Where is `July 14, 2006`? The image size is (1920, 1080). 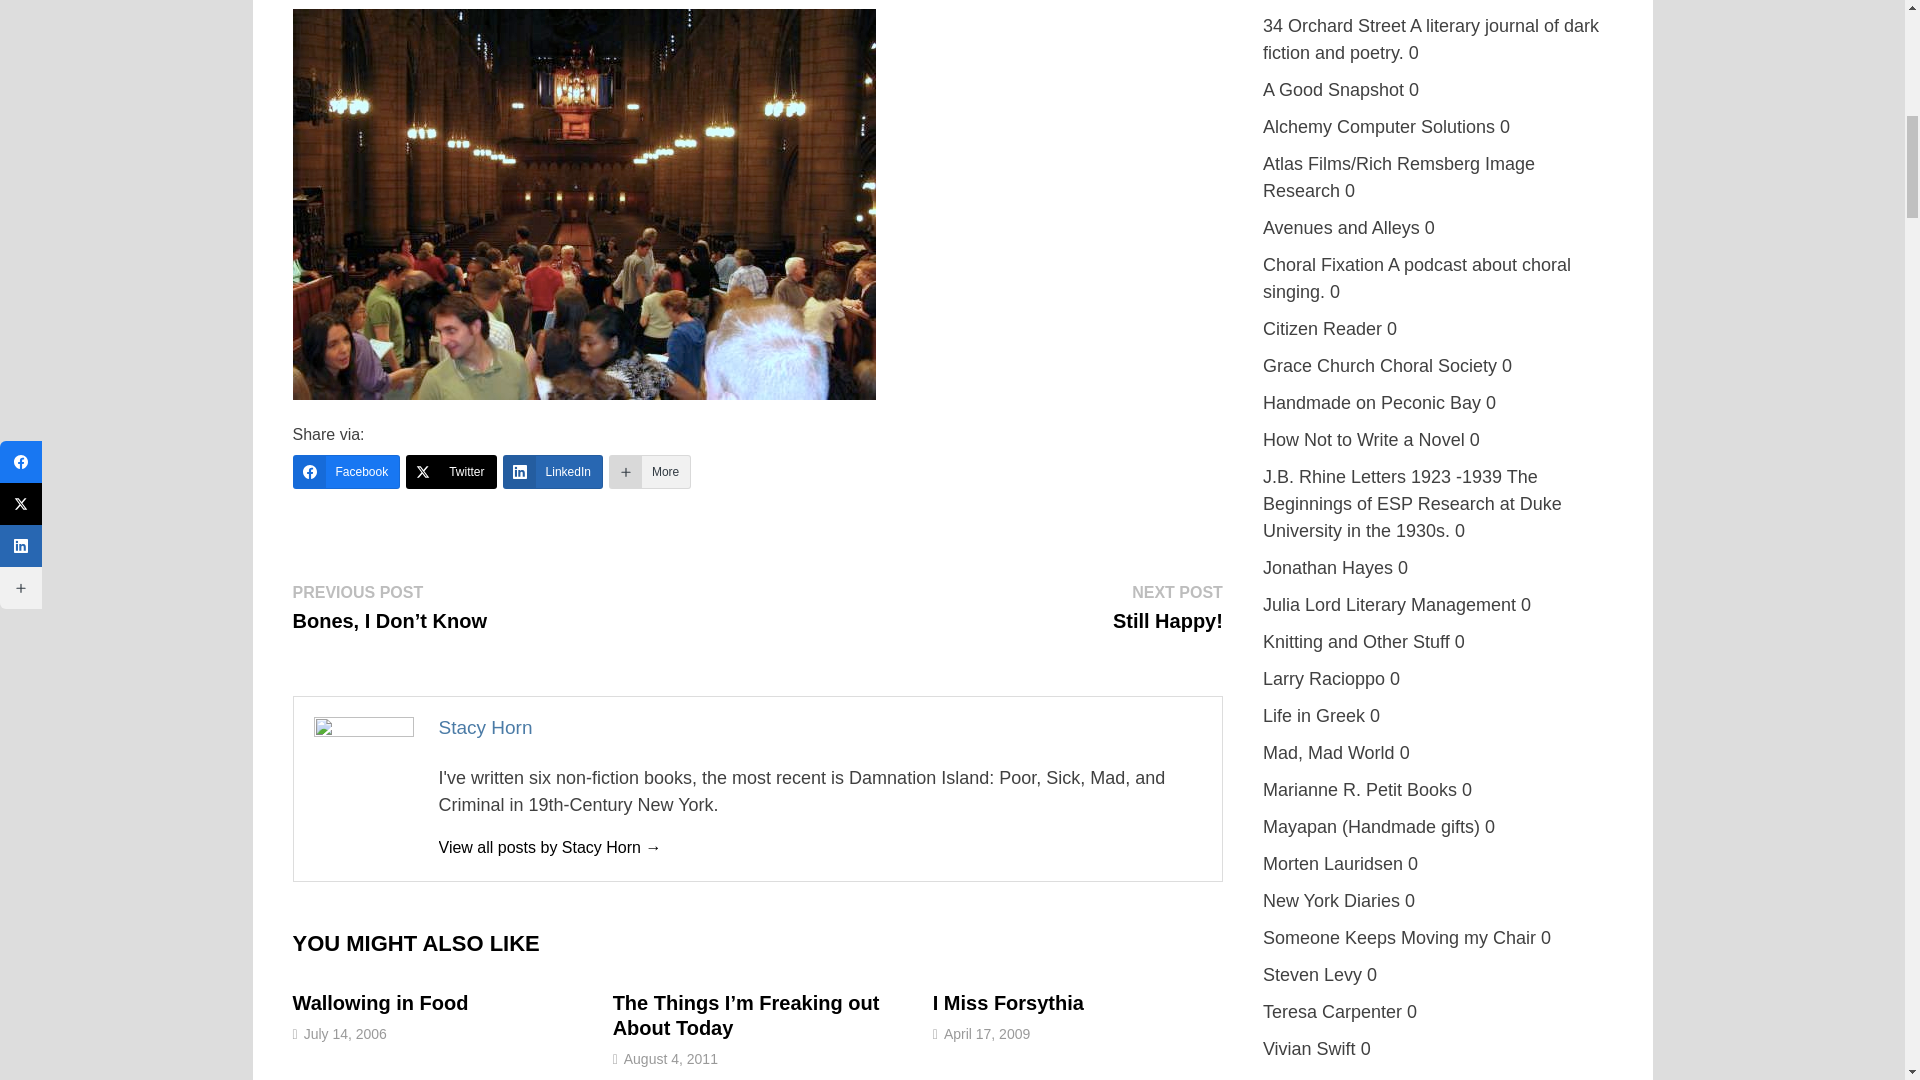 July 14, 2006 is located at coordinates (345, 1034).